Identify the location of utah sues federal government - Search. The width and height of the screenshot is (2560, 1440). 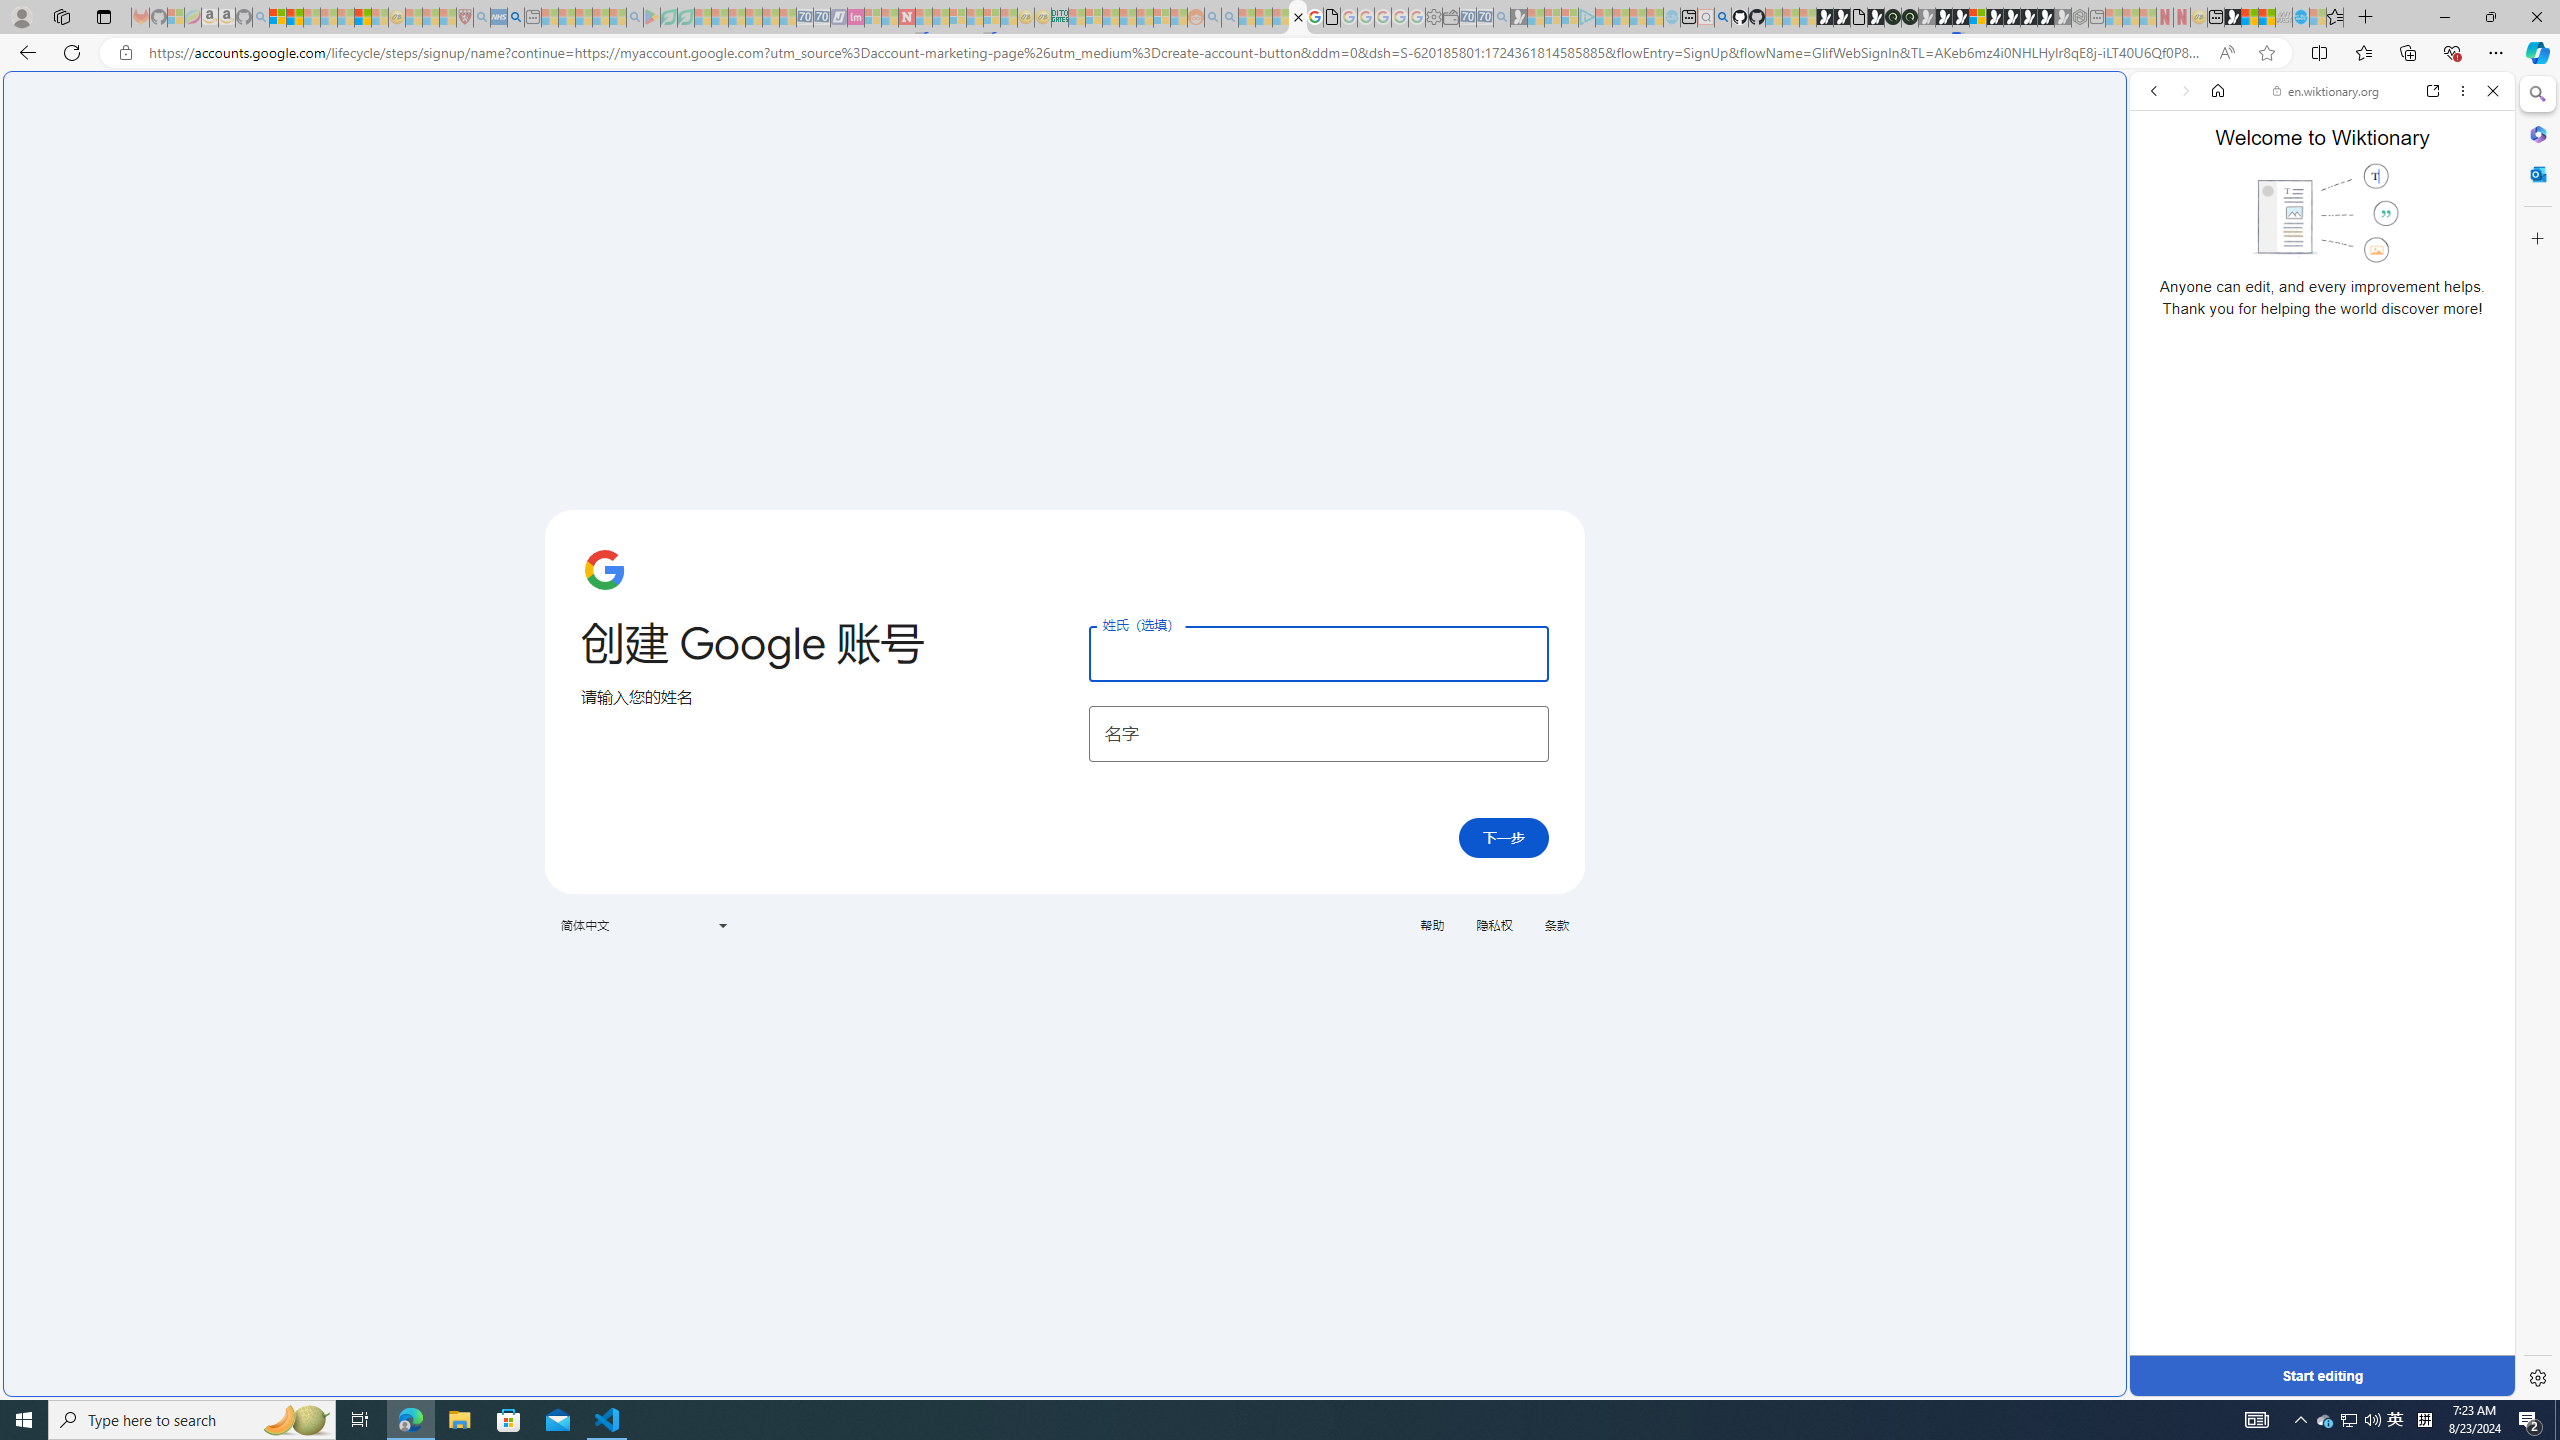
(1622, 684).